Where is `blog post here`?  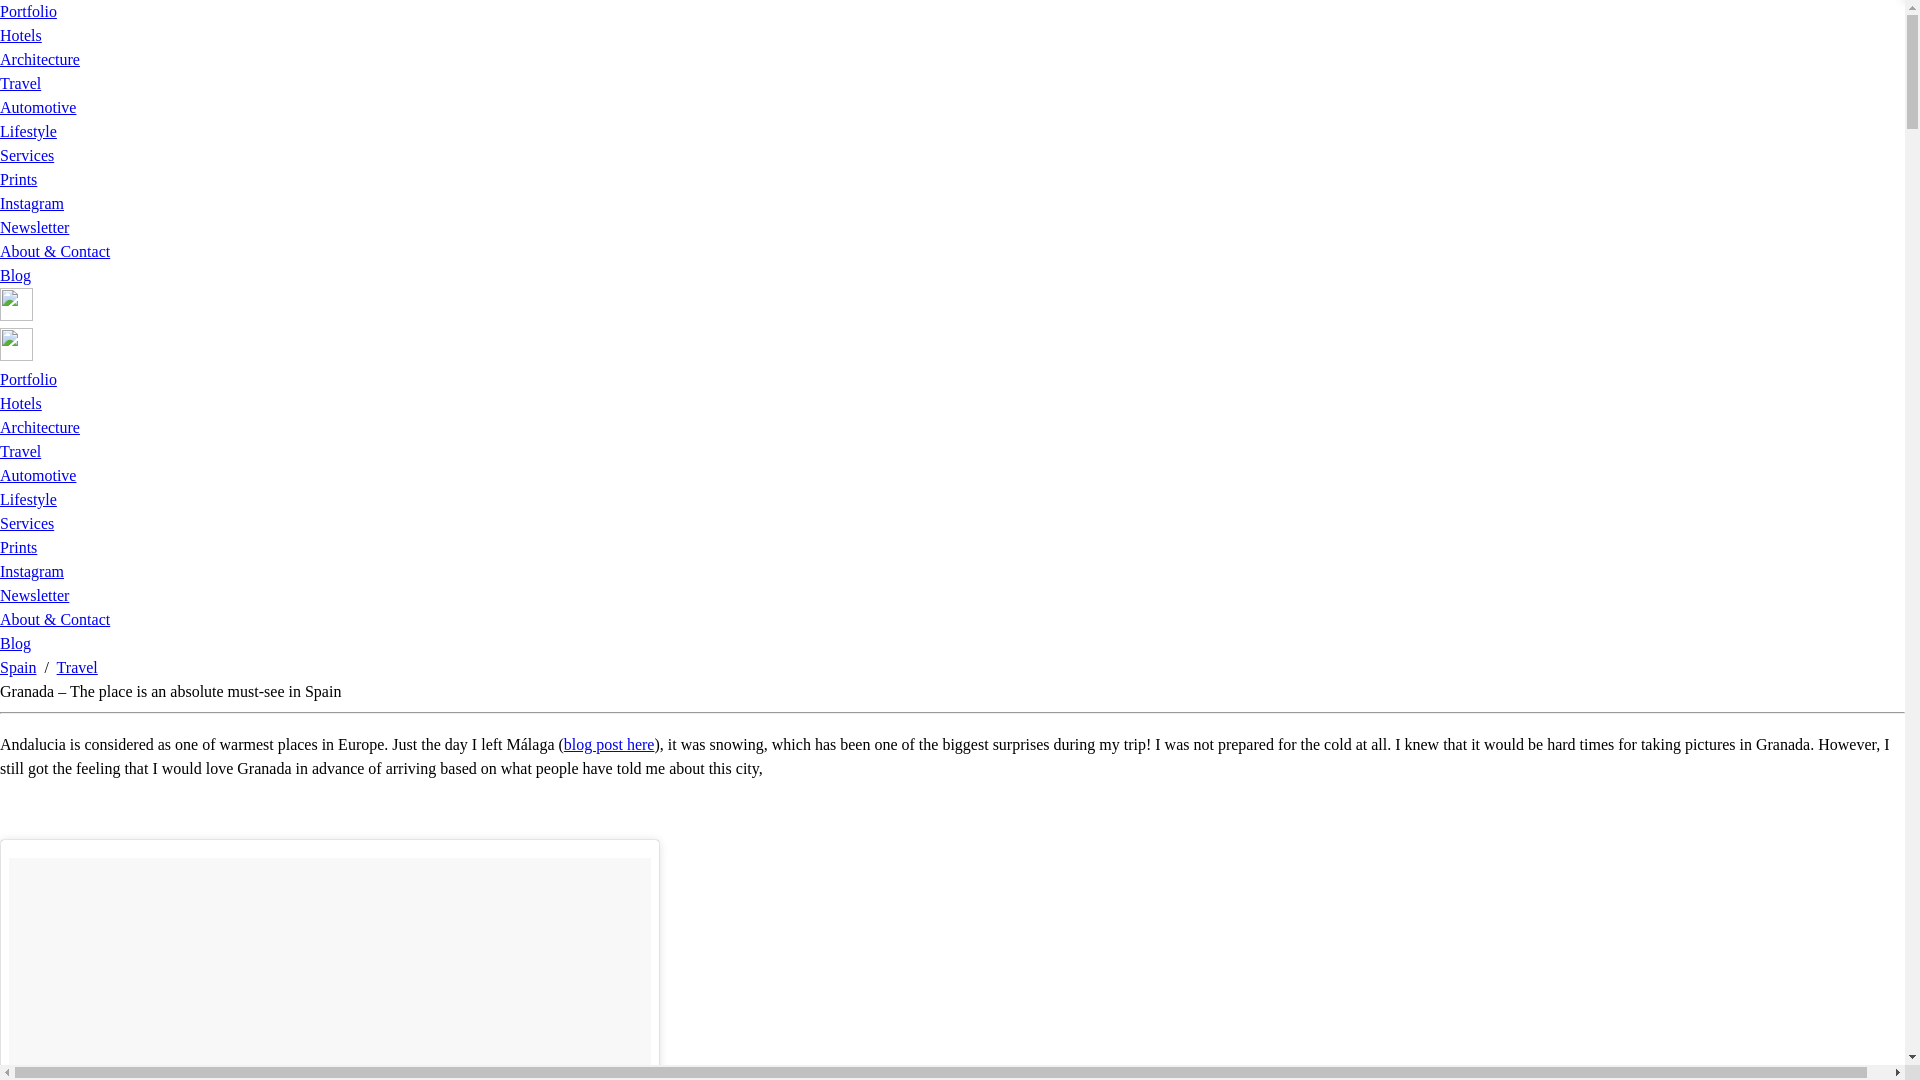
blog post here is located at coordinates (609, 744).